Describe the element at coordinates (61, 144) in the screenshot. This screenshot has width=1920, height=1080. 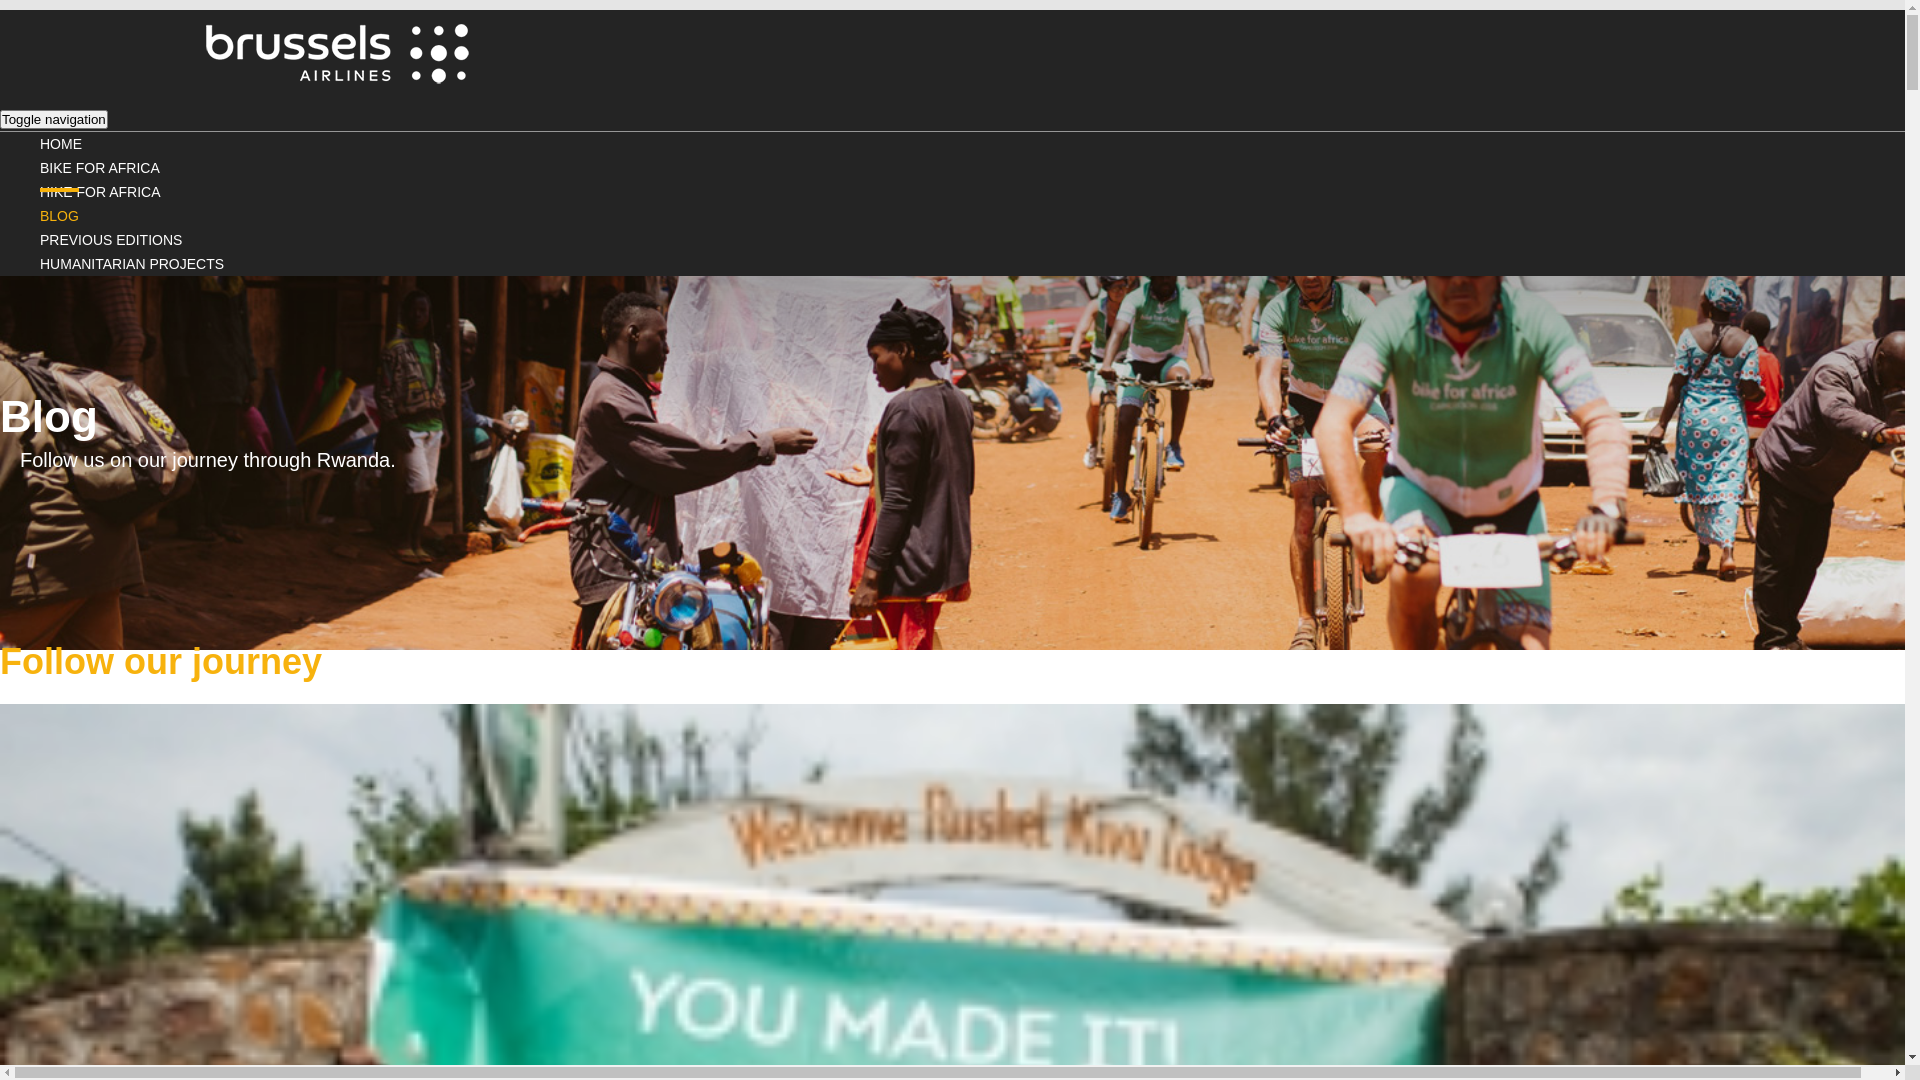
I see `HOME` at that location.